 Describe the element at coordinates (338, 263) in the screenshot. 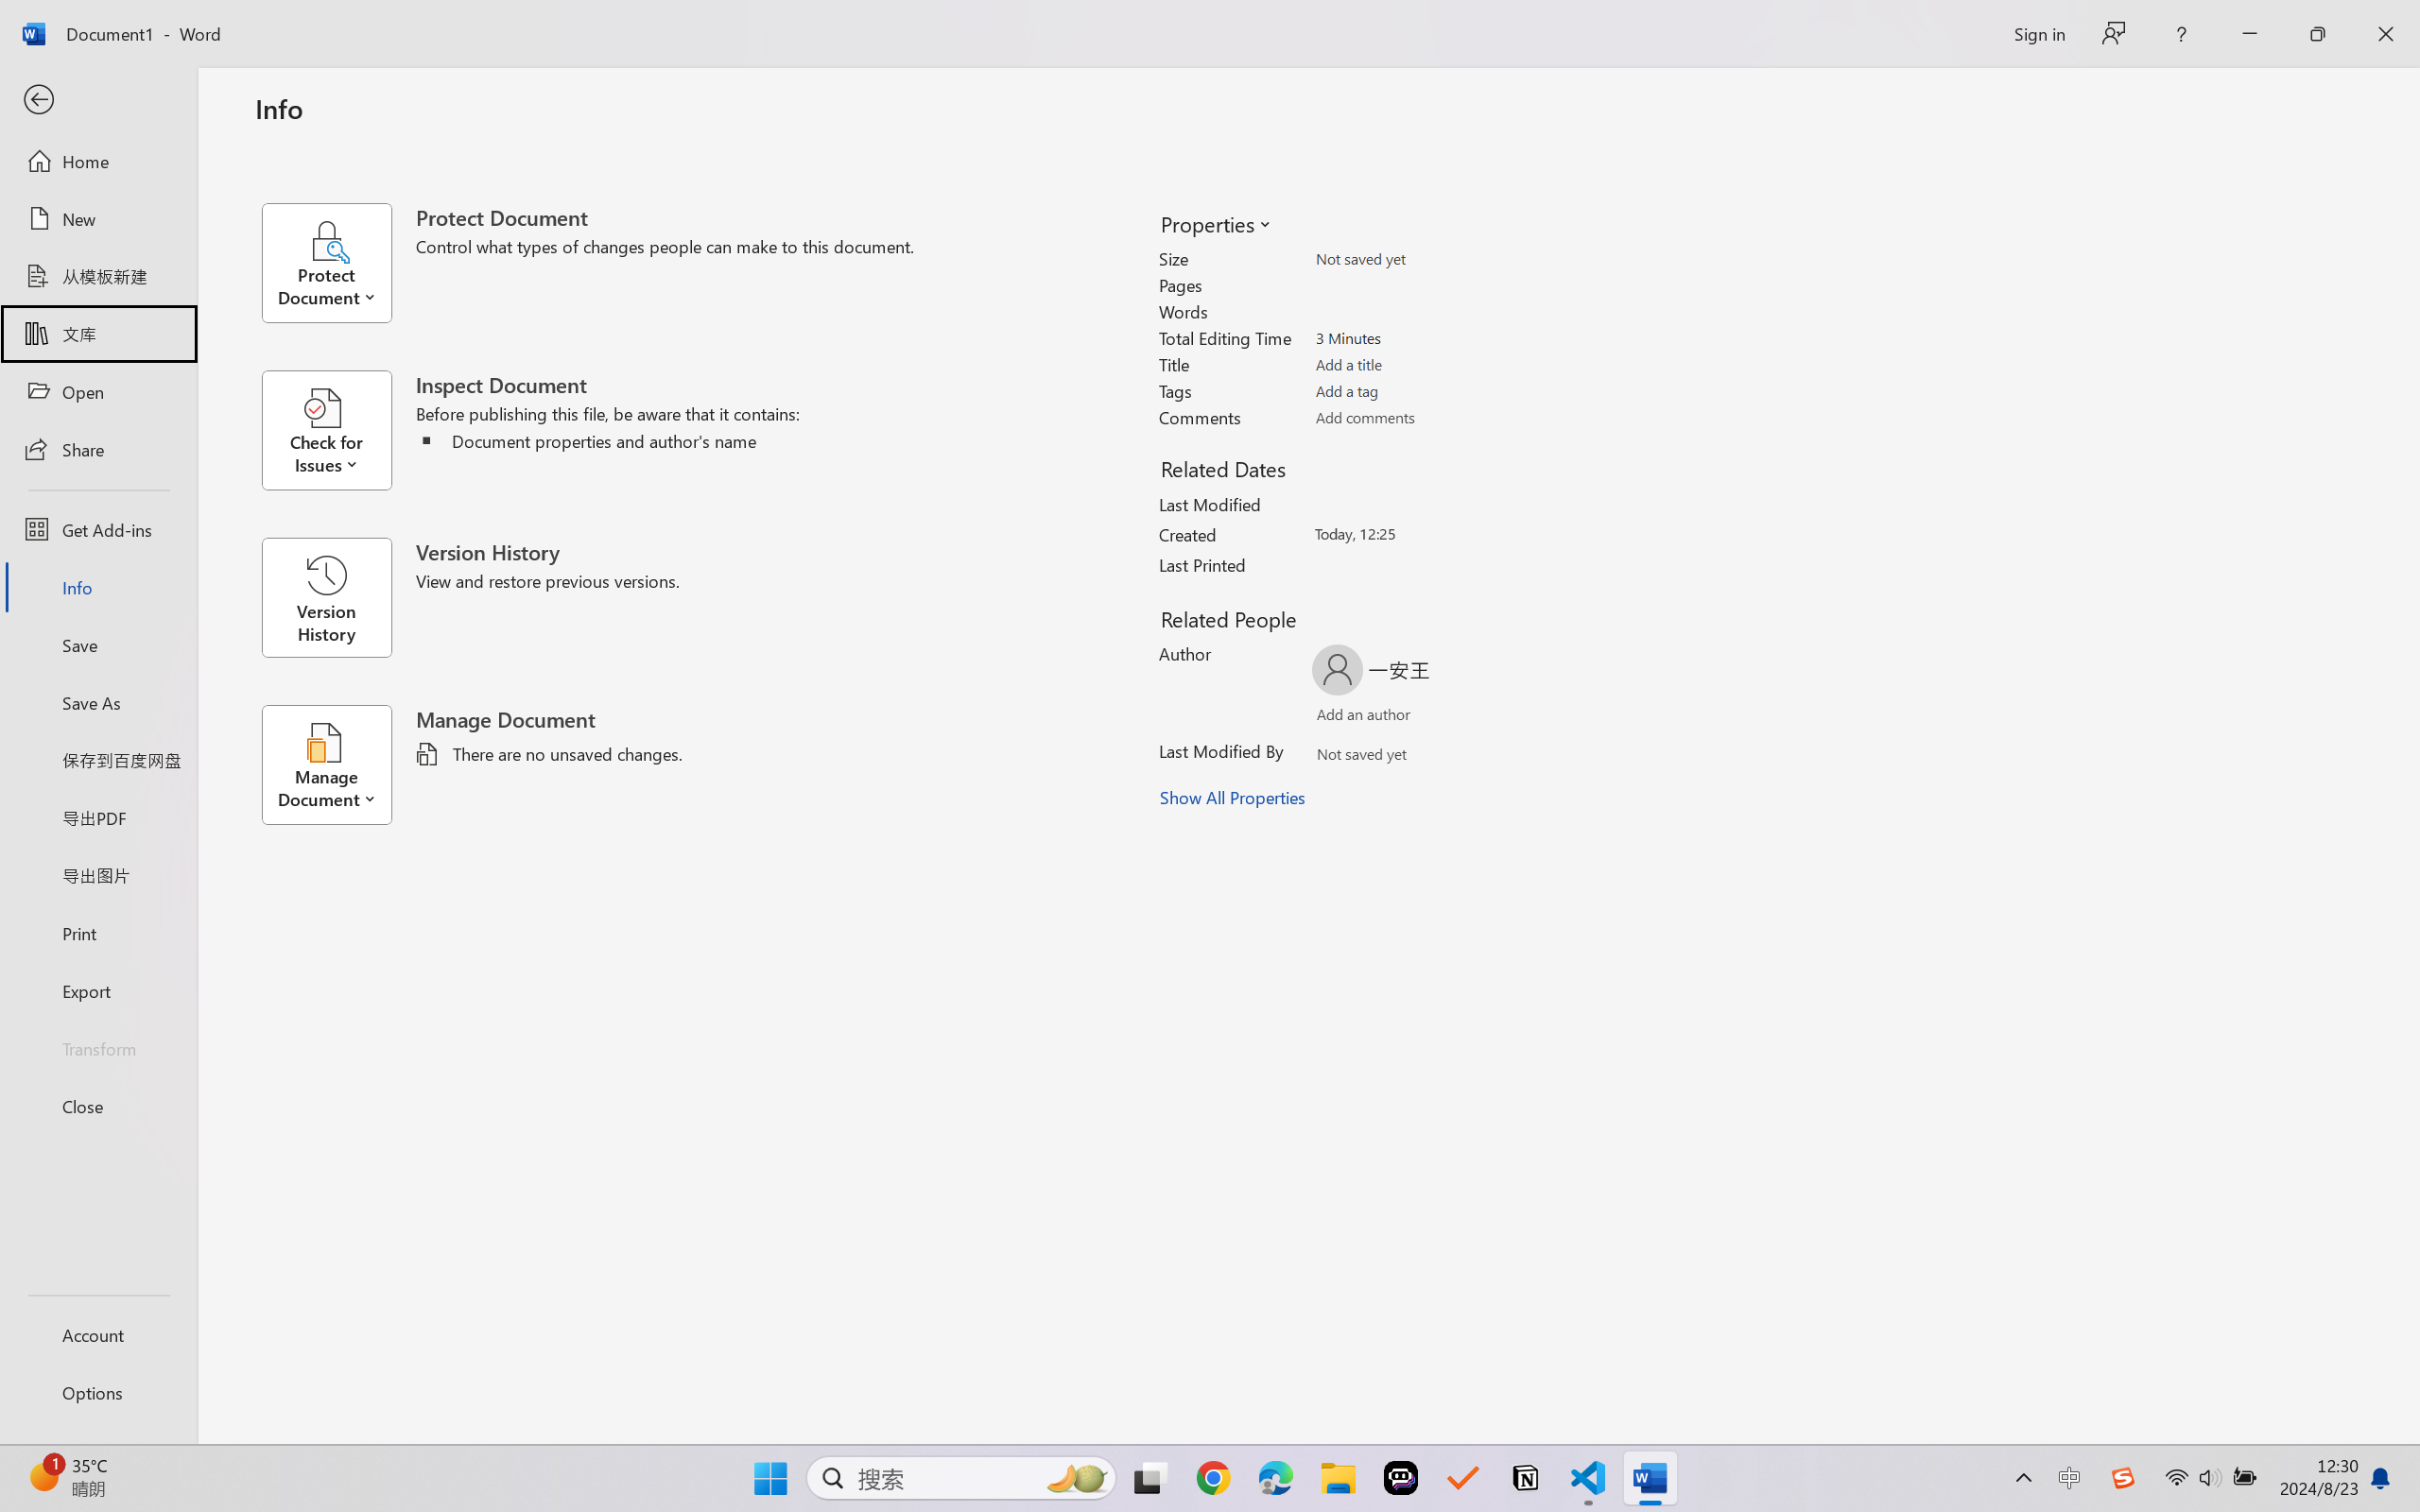

I see `Protect Document` at that location.